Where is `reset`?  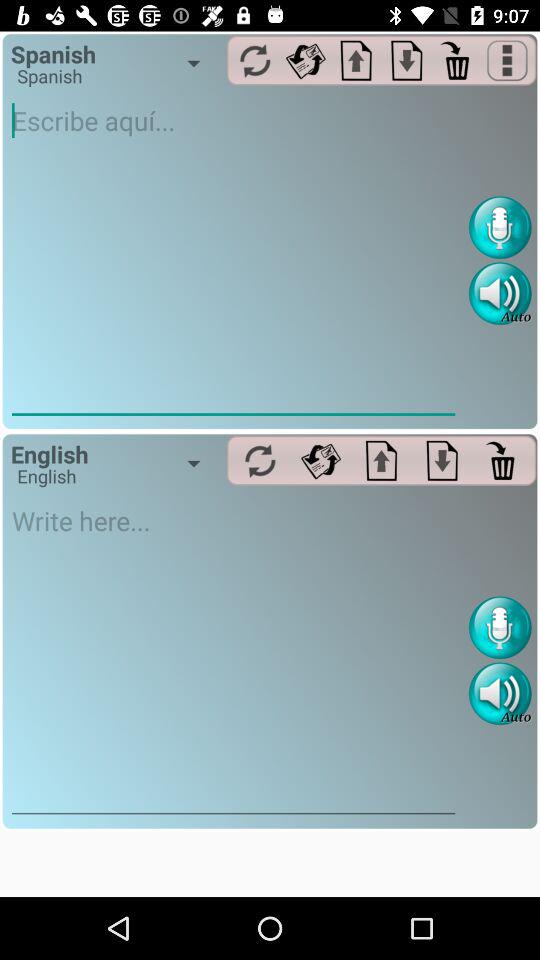 reset is located at coordinates (254, 60).